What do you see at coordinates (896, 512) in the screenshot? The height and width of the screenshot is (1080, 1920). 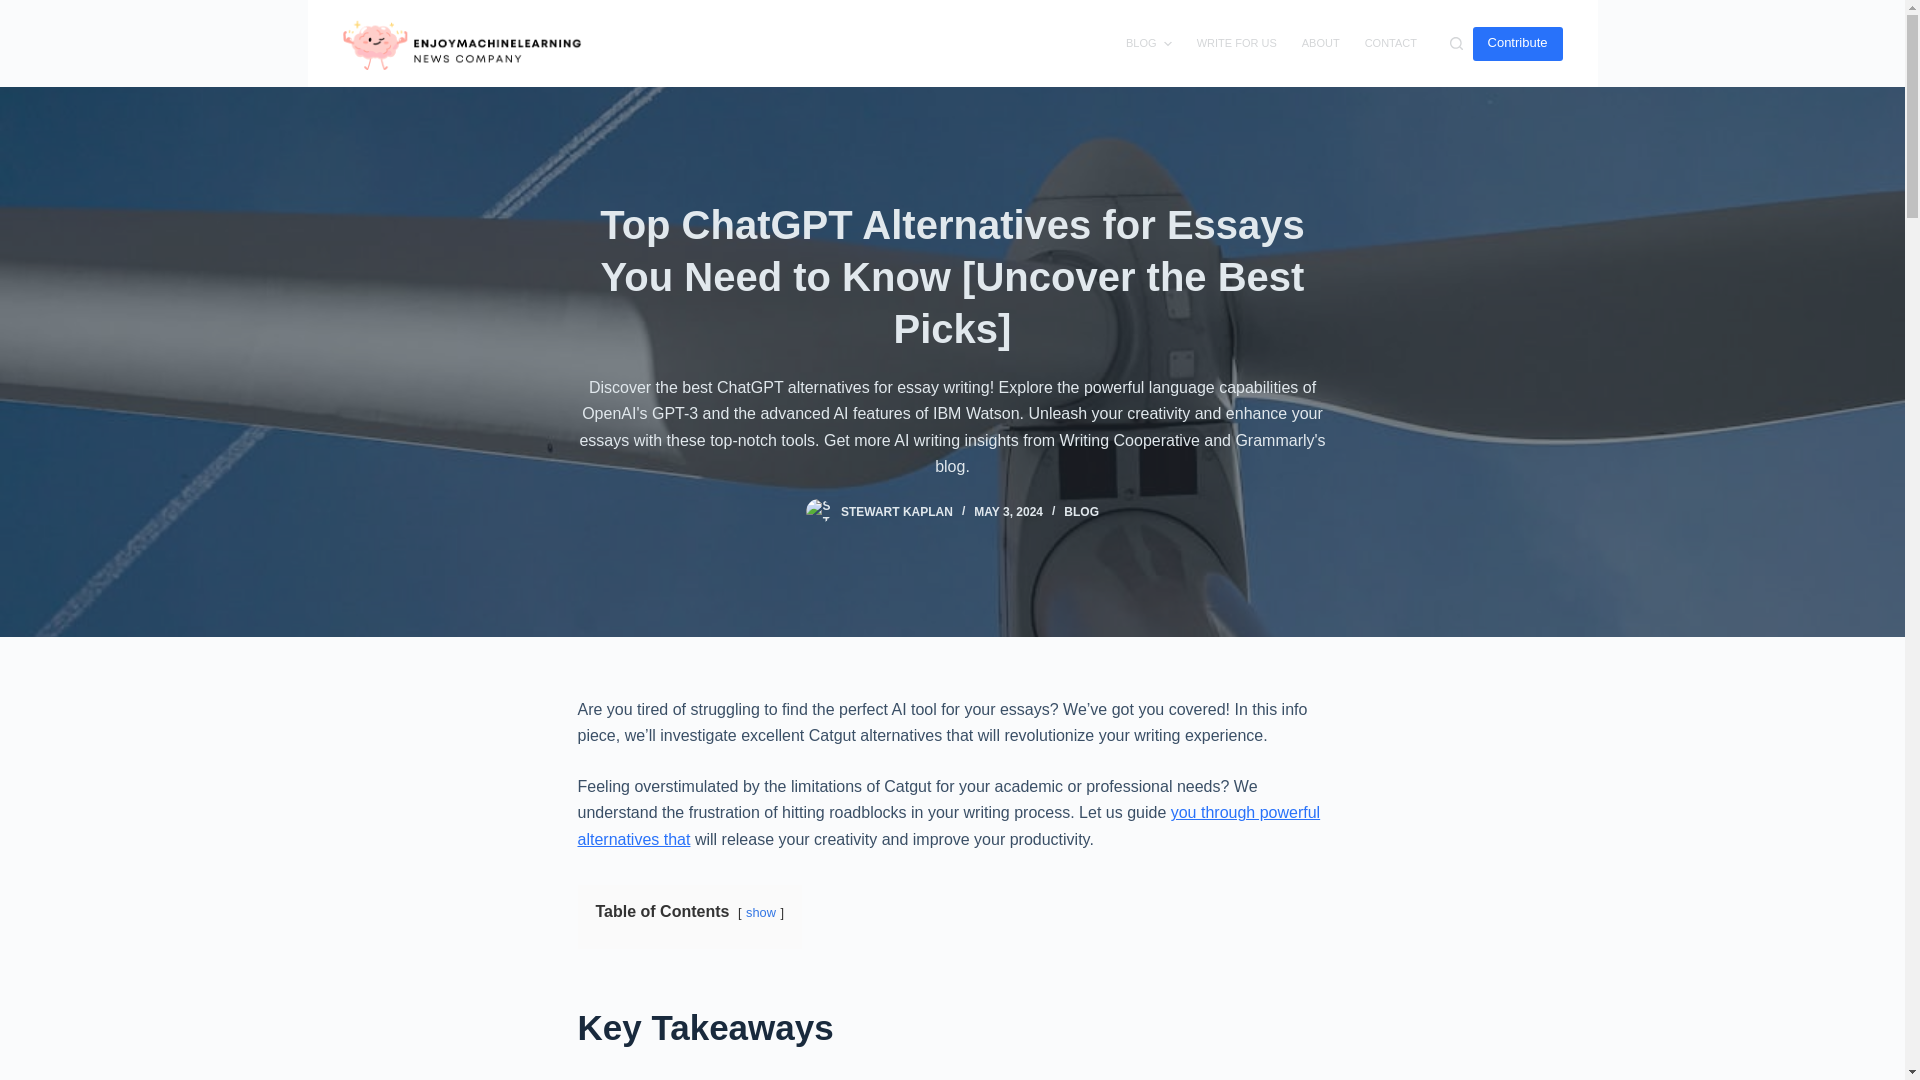 I see `STEWART KAPLAN` at bounding box center [896, 512].